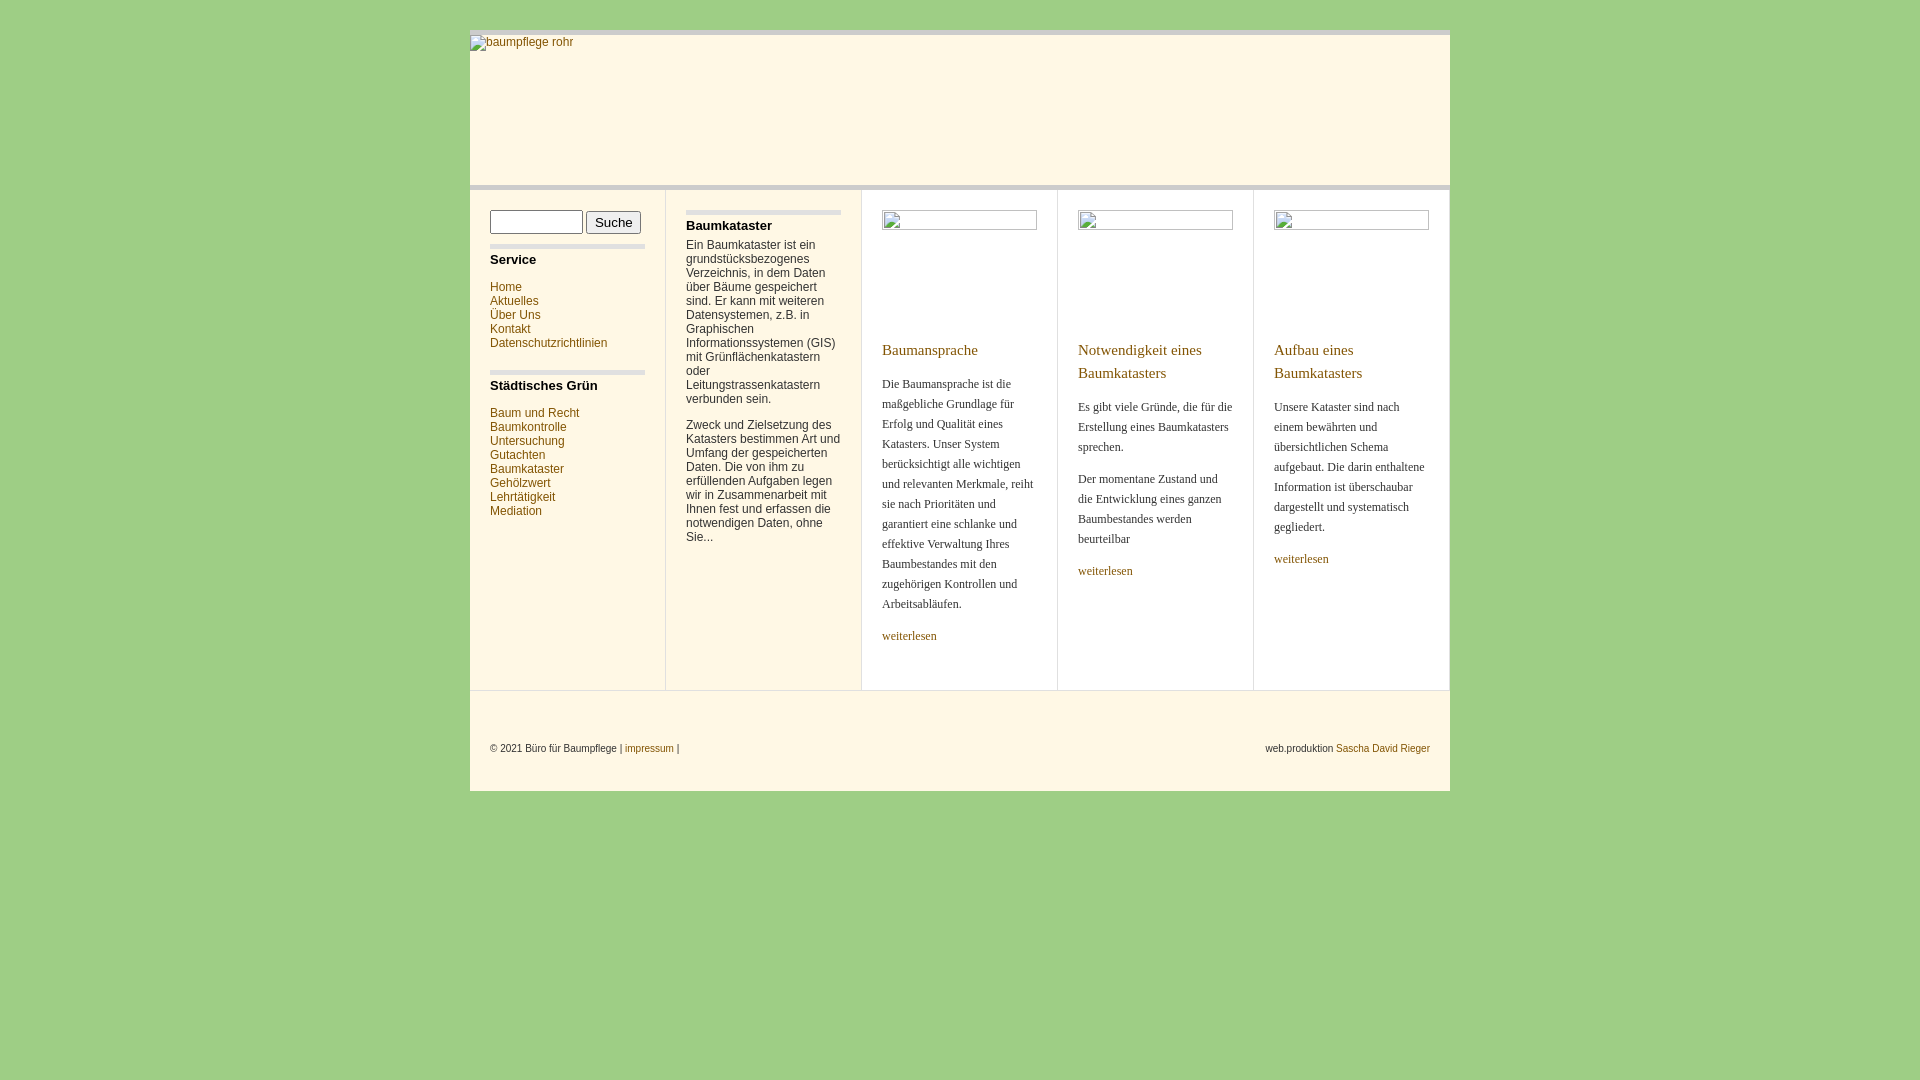 The height and width of the screenshot is (1080, 1920). What do you see at coordinates (614, 222) in the screenshot?
I see `Suche` at bounding box center [614, 222].